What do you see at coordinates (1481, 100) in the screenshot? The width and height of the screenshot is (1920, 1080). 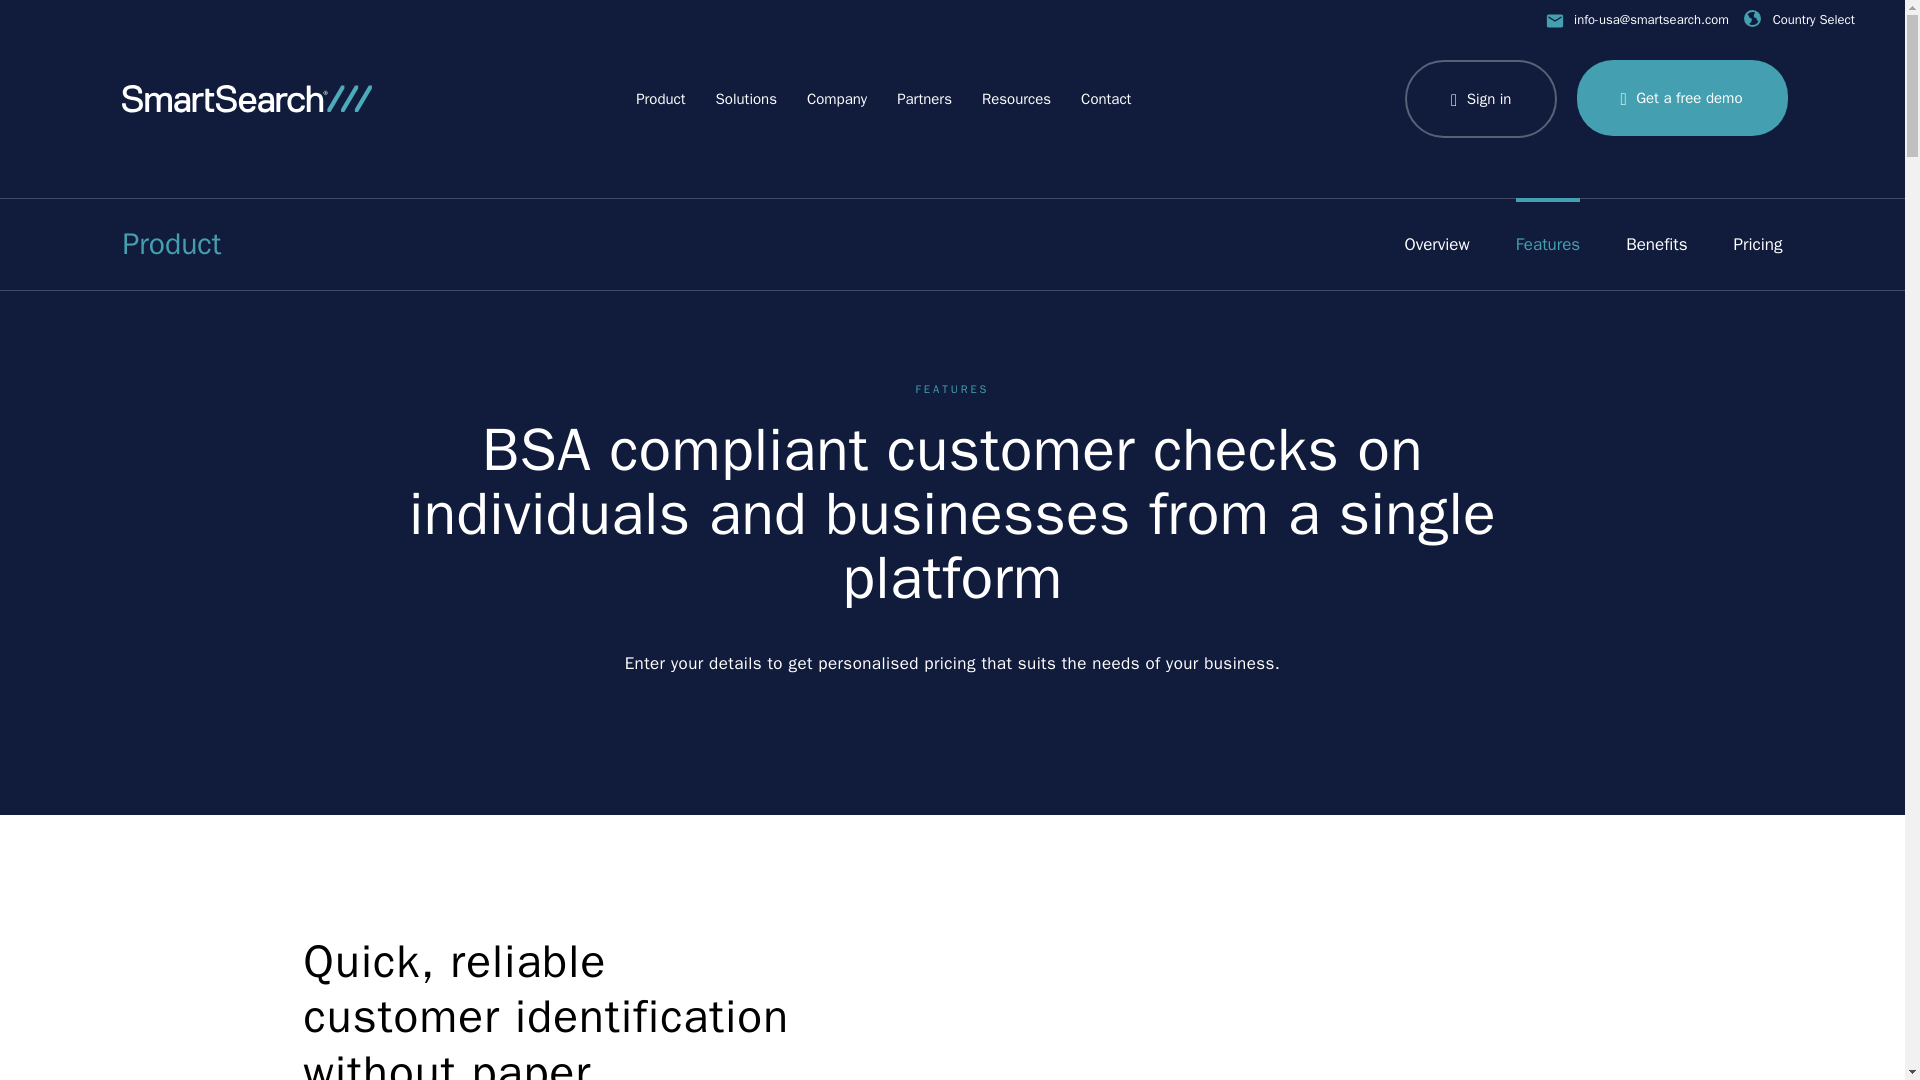 I see `Sign in` at bounding box center [1481, 100].